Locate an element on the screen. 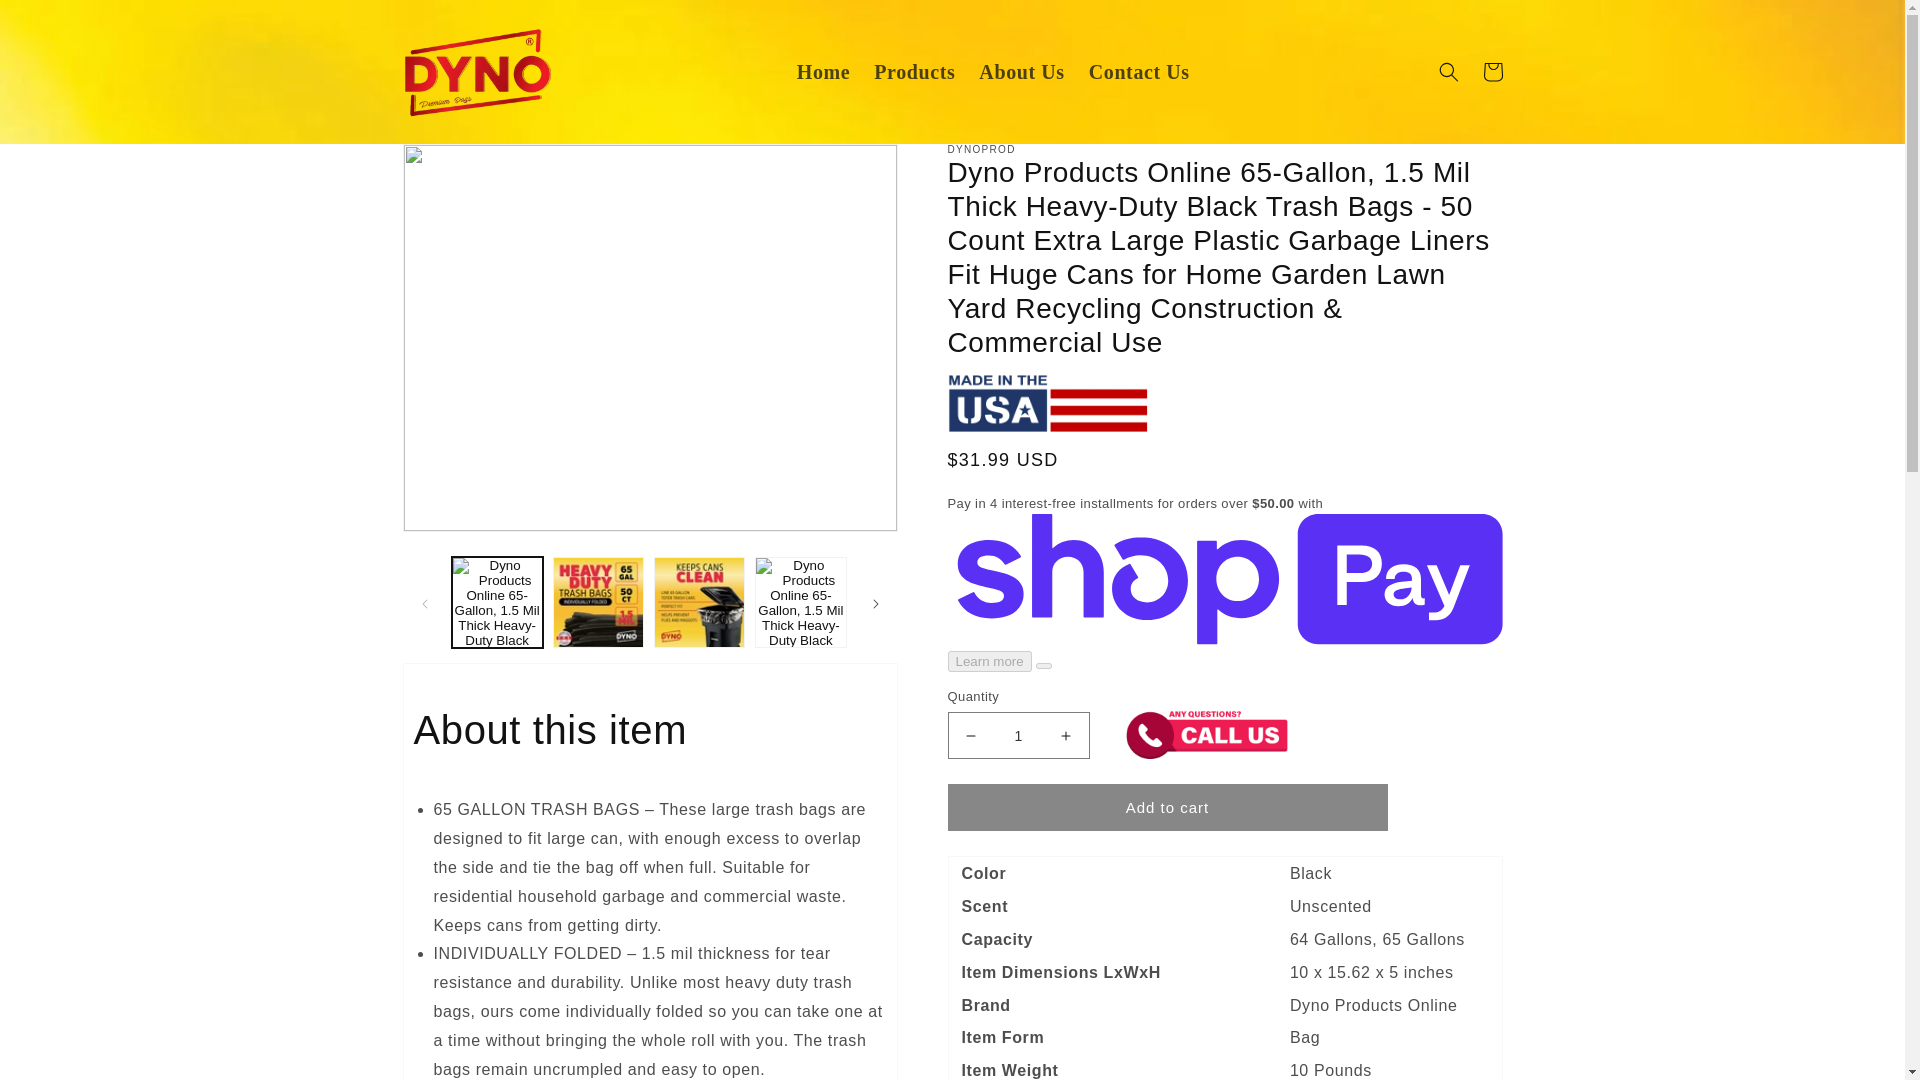  Products is located at coordinates (914, 72).